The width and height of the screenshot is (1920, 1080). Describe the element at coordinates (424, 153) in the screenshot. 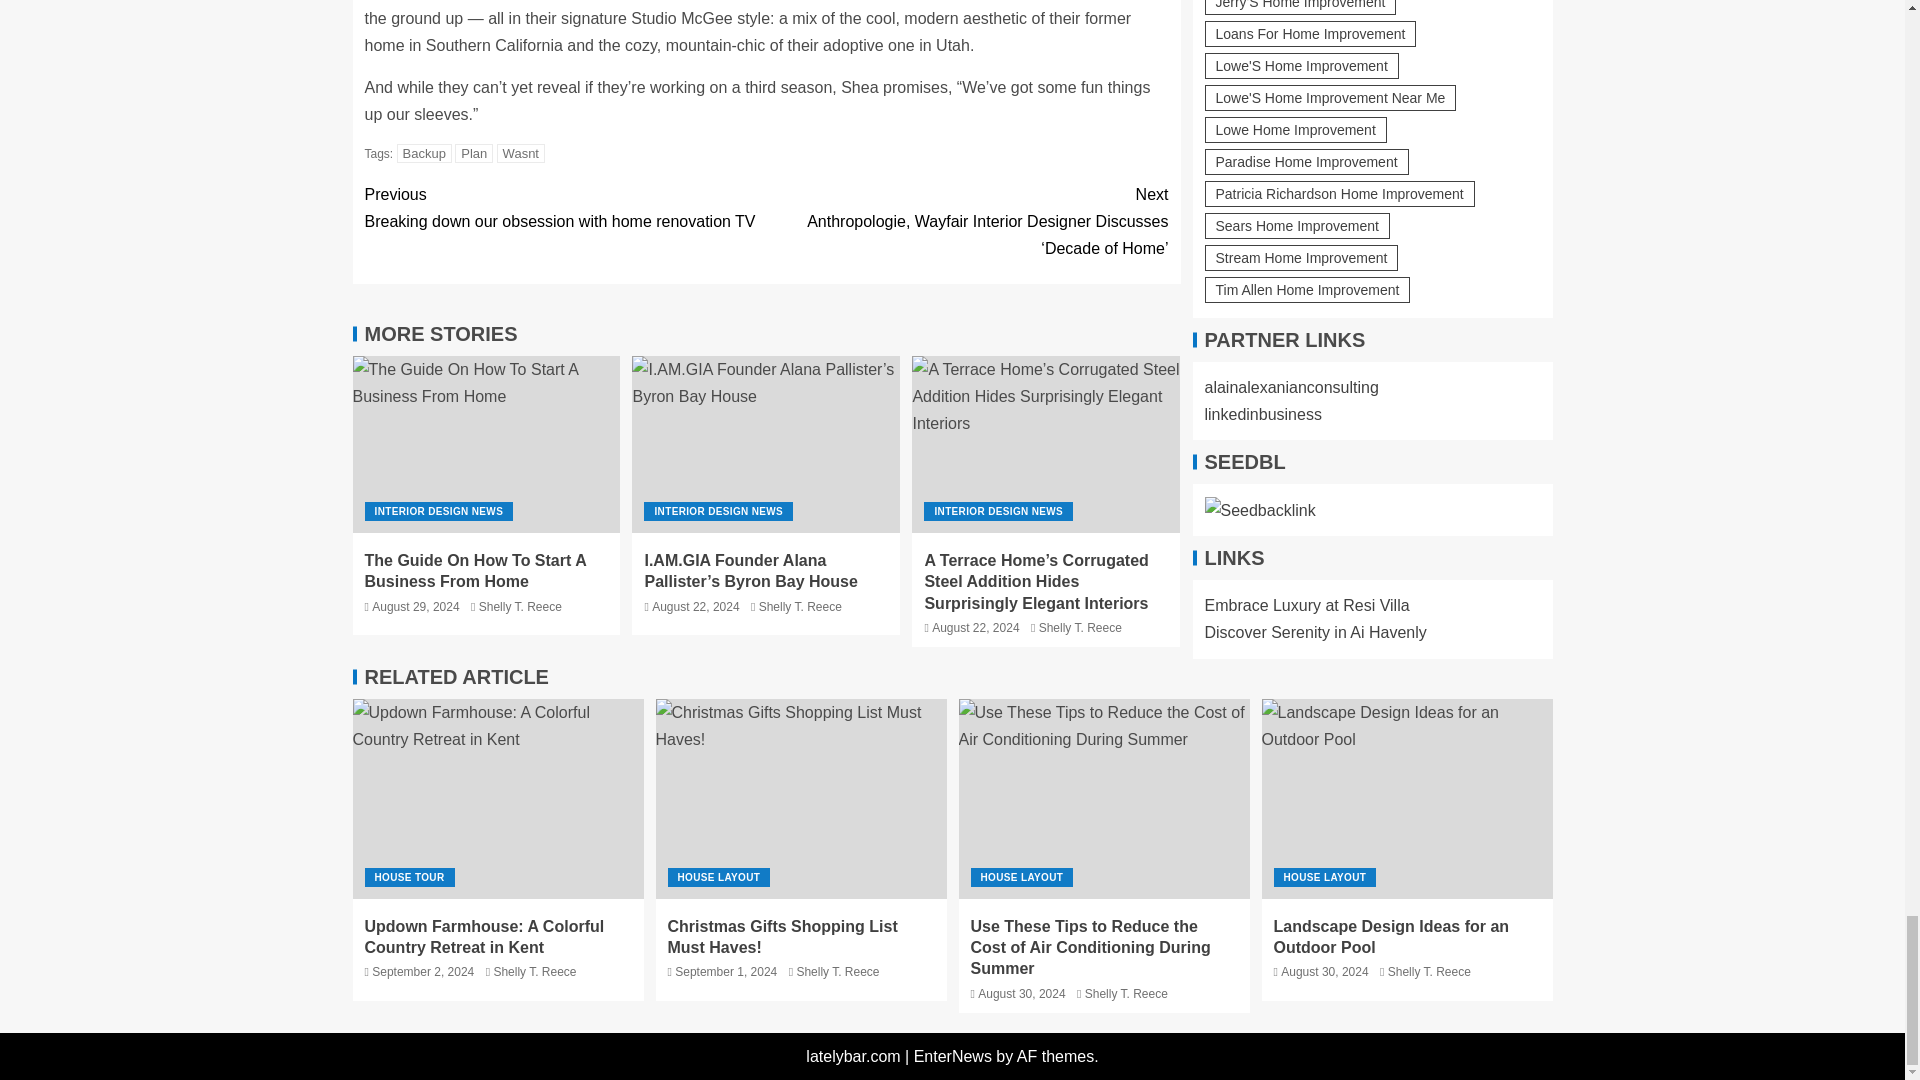

I see `The Guide On How To Start A Business From Home` at that location.